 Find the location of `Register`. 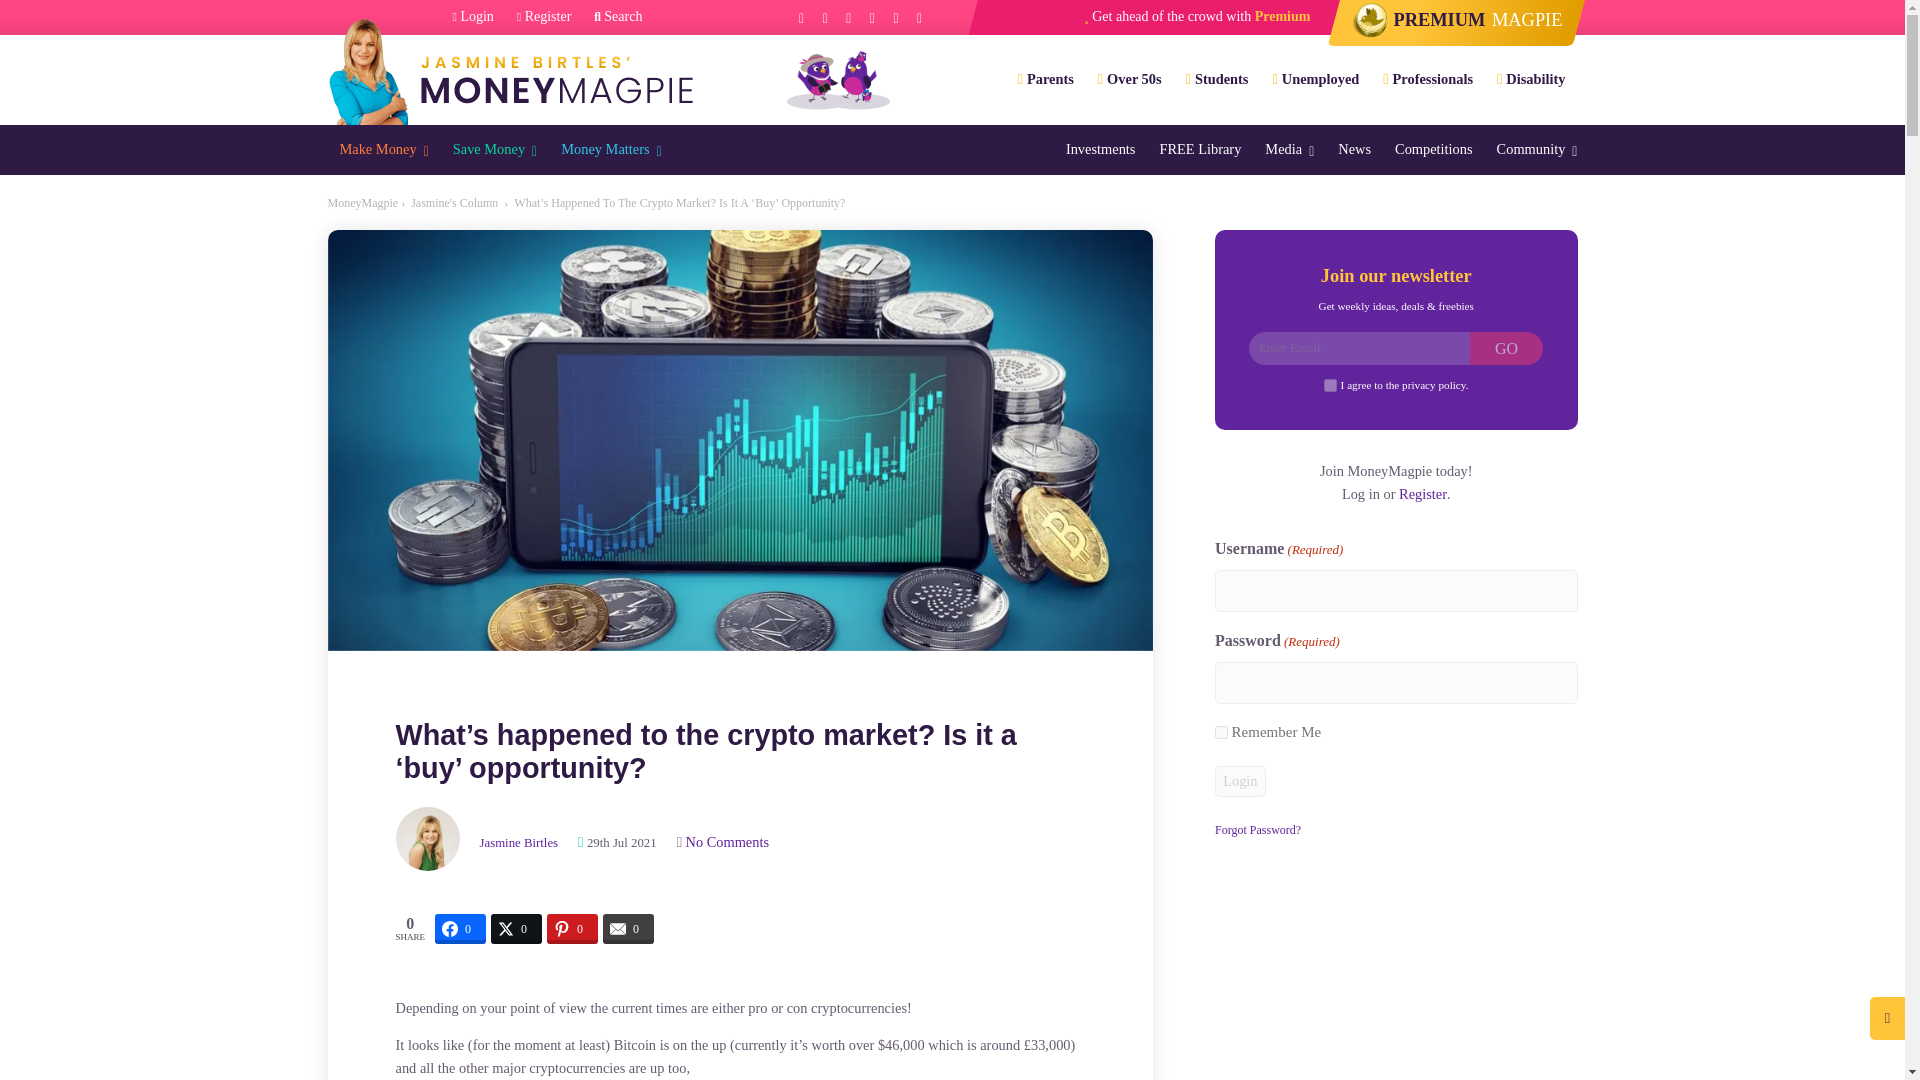

Register is located at coordinates (544, 17).